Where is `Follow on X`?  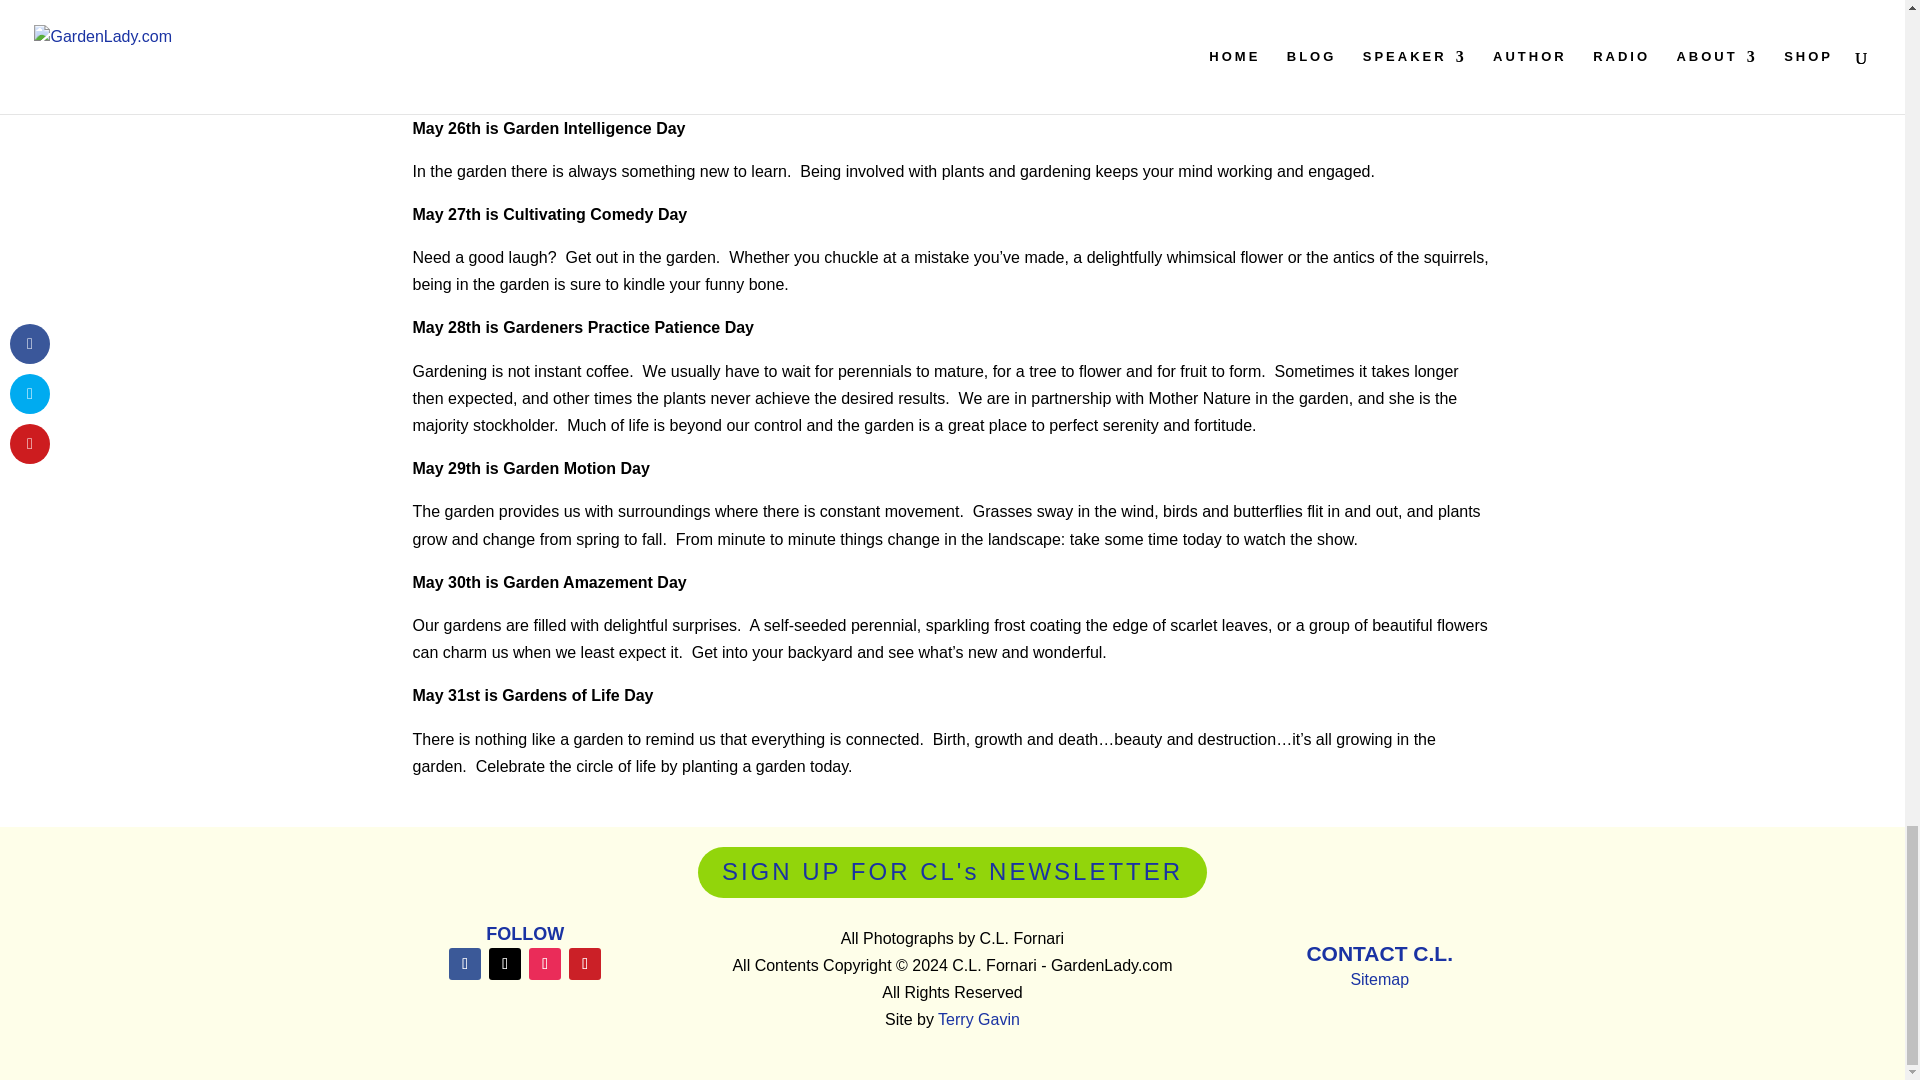 Follow on X is located at coordinates (504, 964).